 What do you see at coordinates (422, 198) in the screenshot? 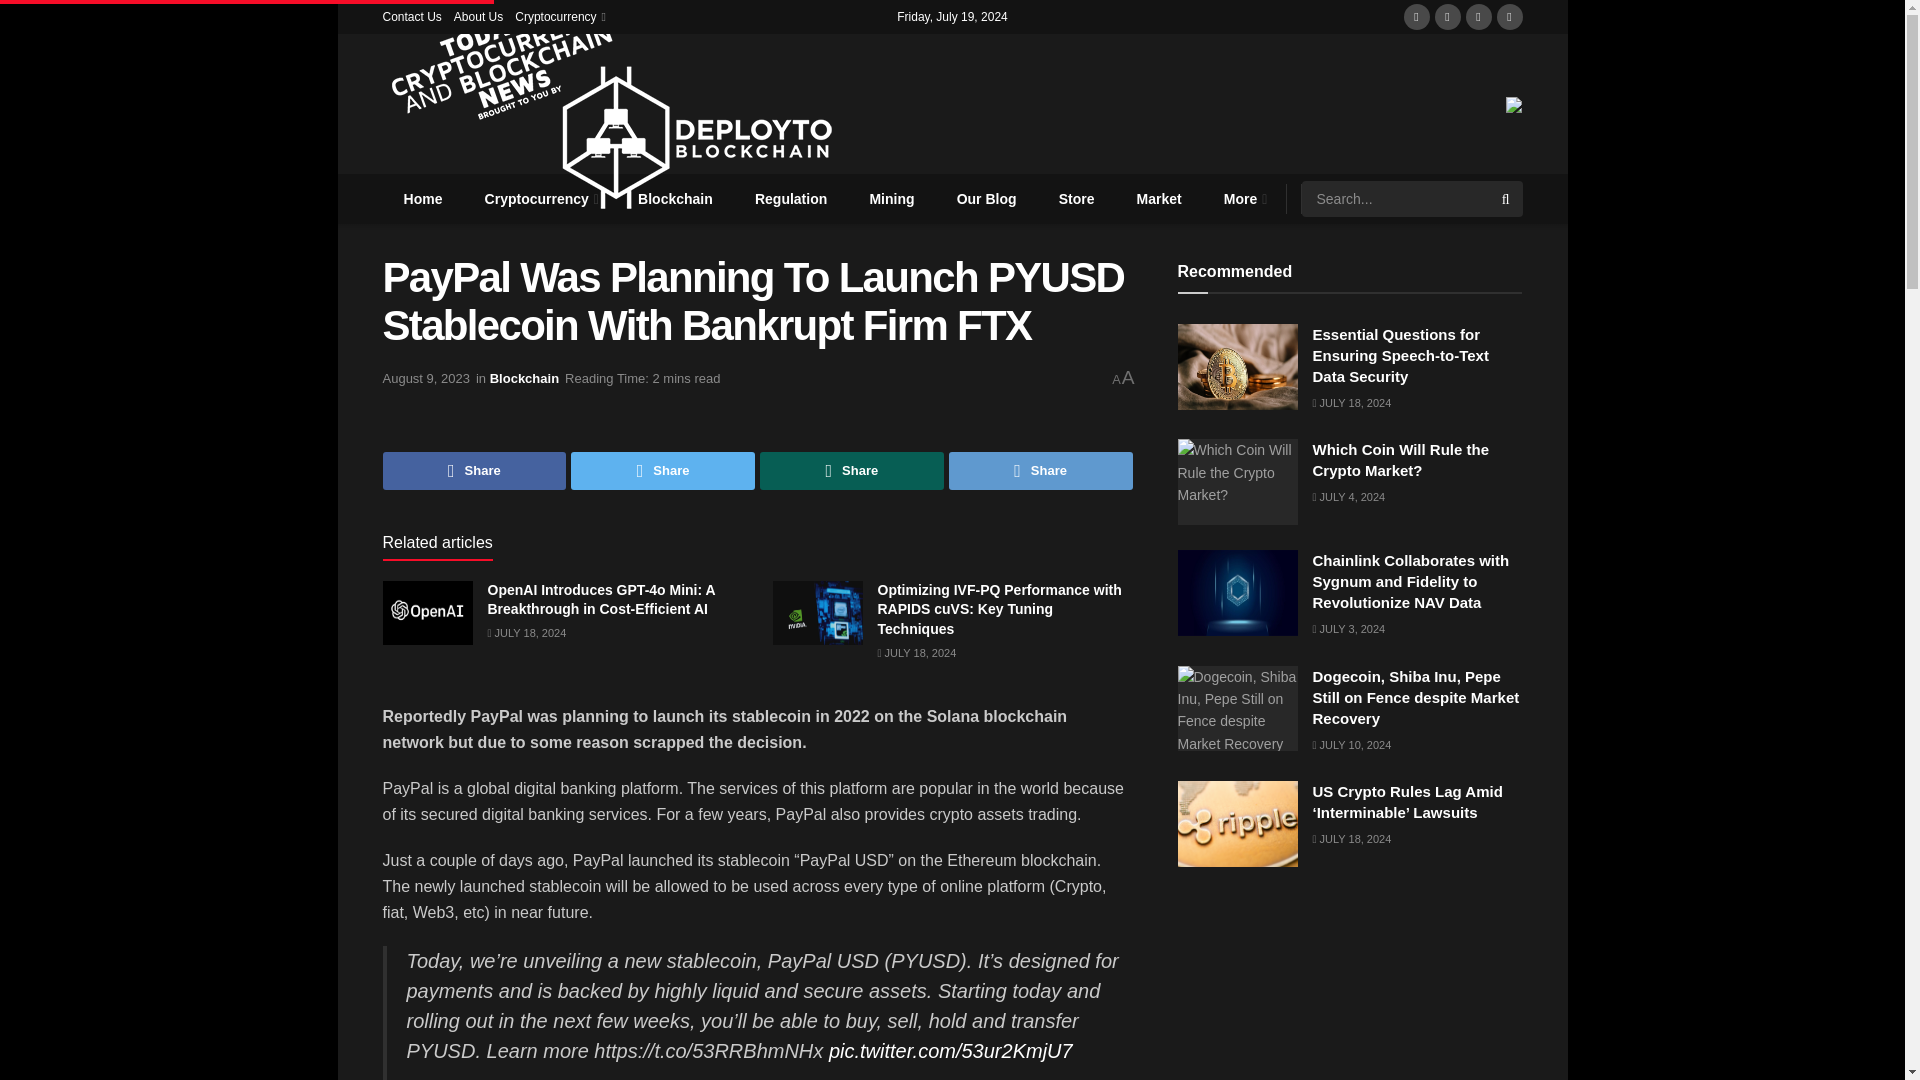
I see `Home` at bounding box center [422, 198].